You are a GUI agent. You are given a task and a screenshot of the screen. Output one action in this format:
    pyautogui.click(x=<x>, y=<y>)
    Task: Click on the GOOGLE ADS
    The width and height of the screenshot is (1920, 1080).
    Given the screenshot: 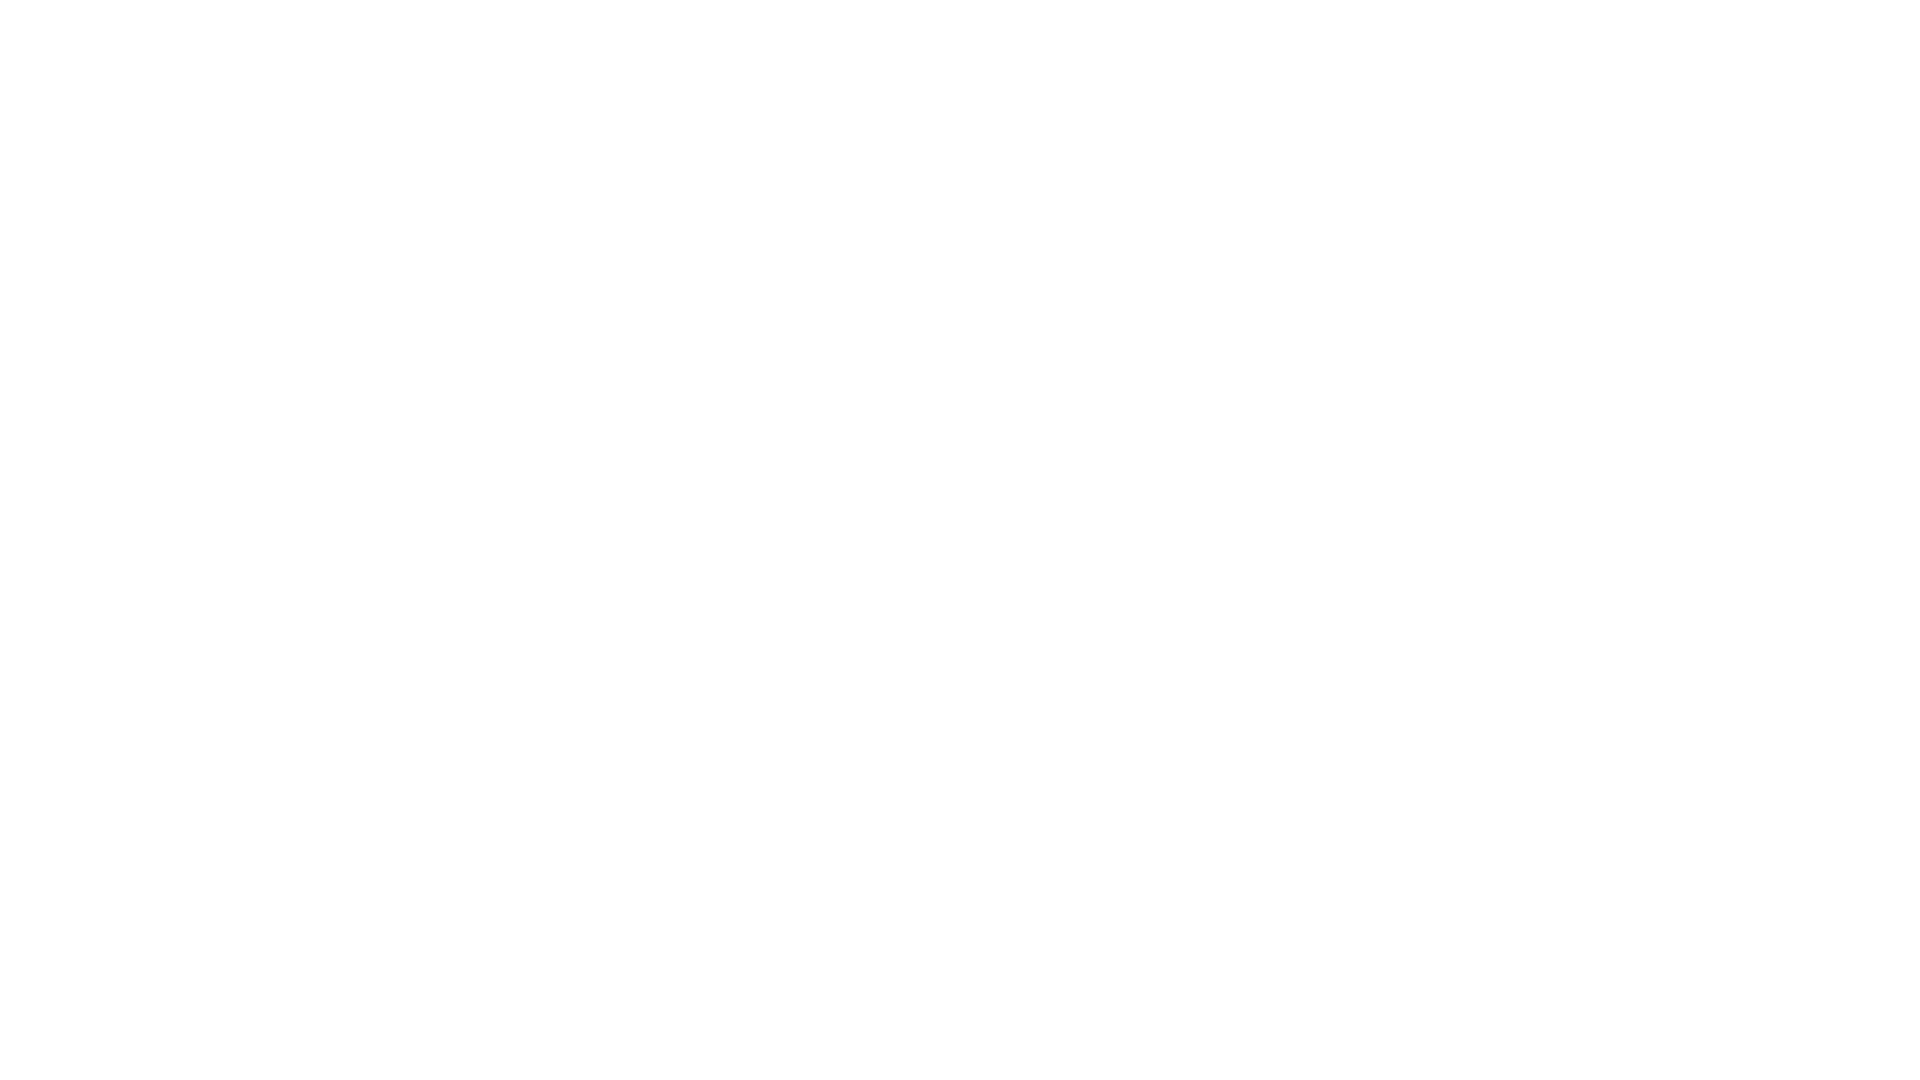 What is the action you would take?
    pyautogui.click(x=684, y=50)
    